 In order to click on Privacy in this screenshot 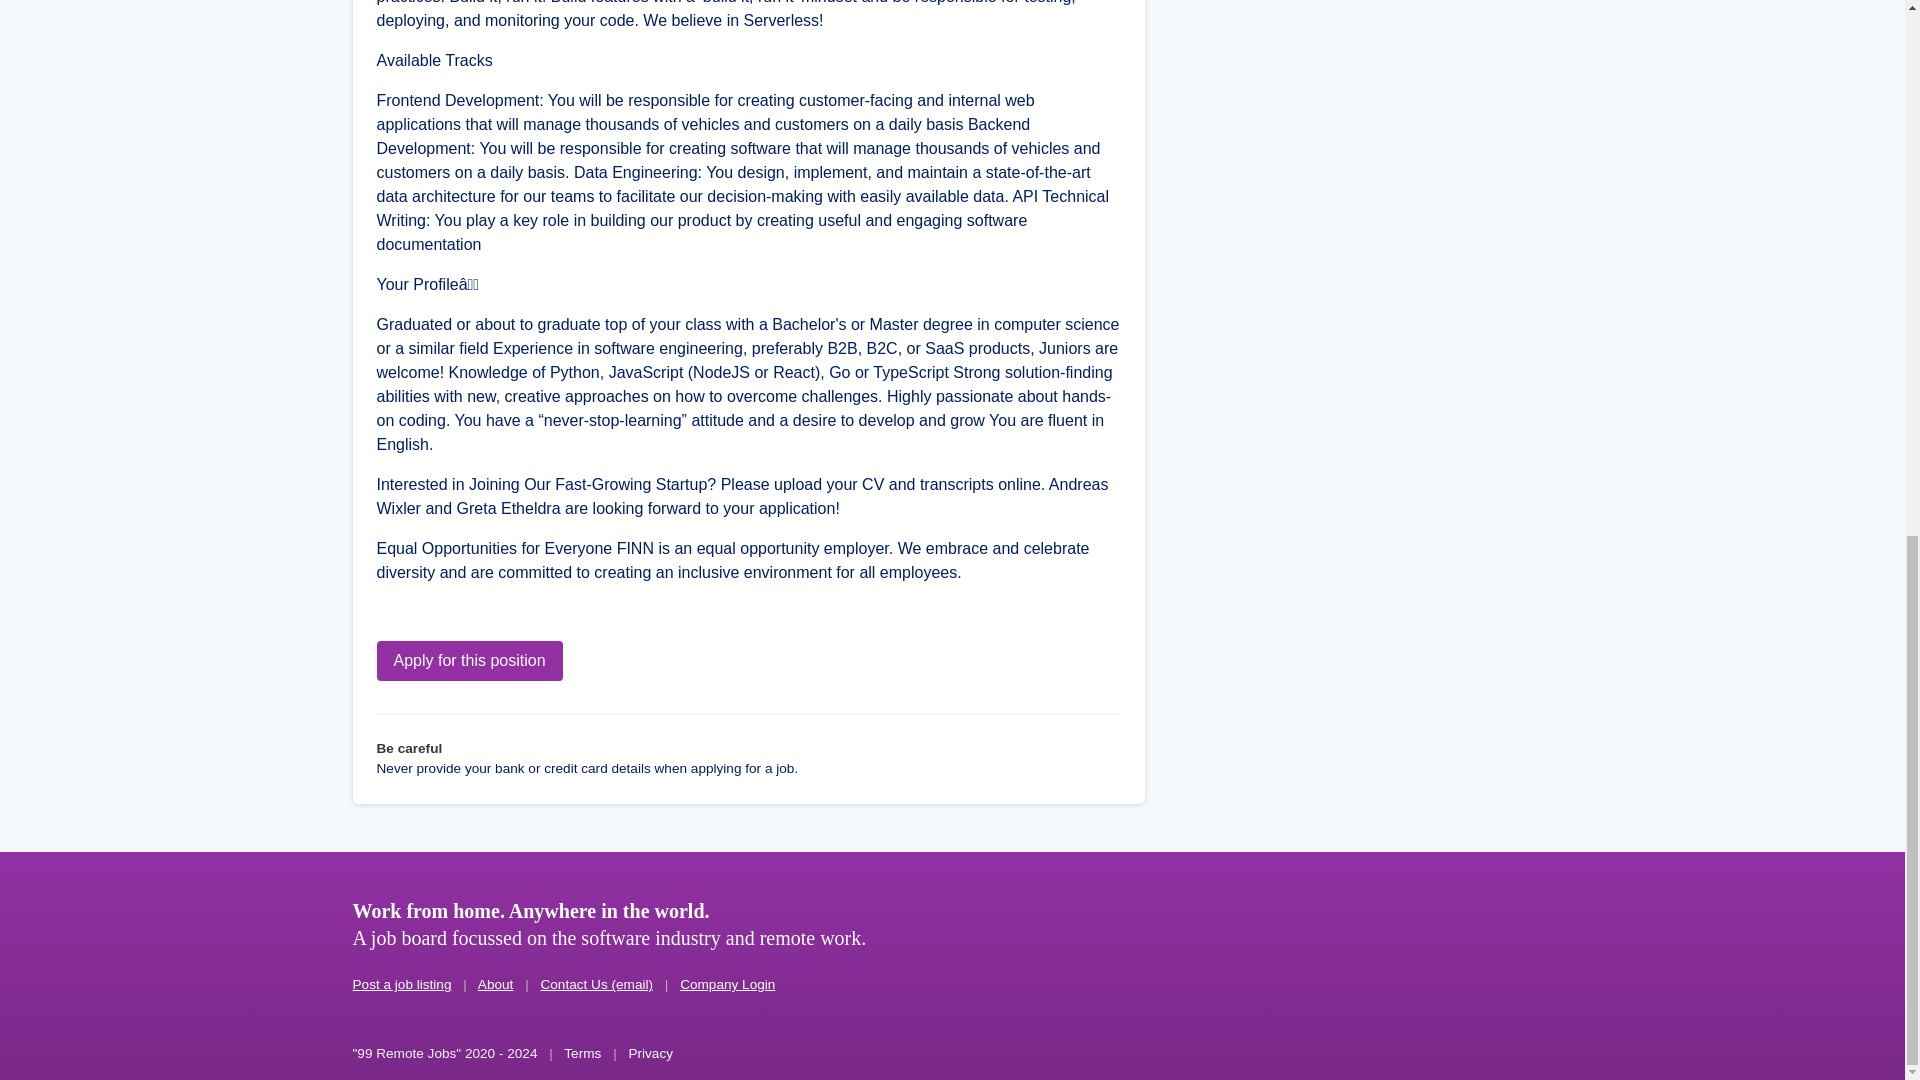, I will do `click(650, 1053)`.